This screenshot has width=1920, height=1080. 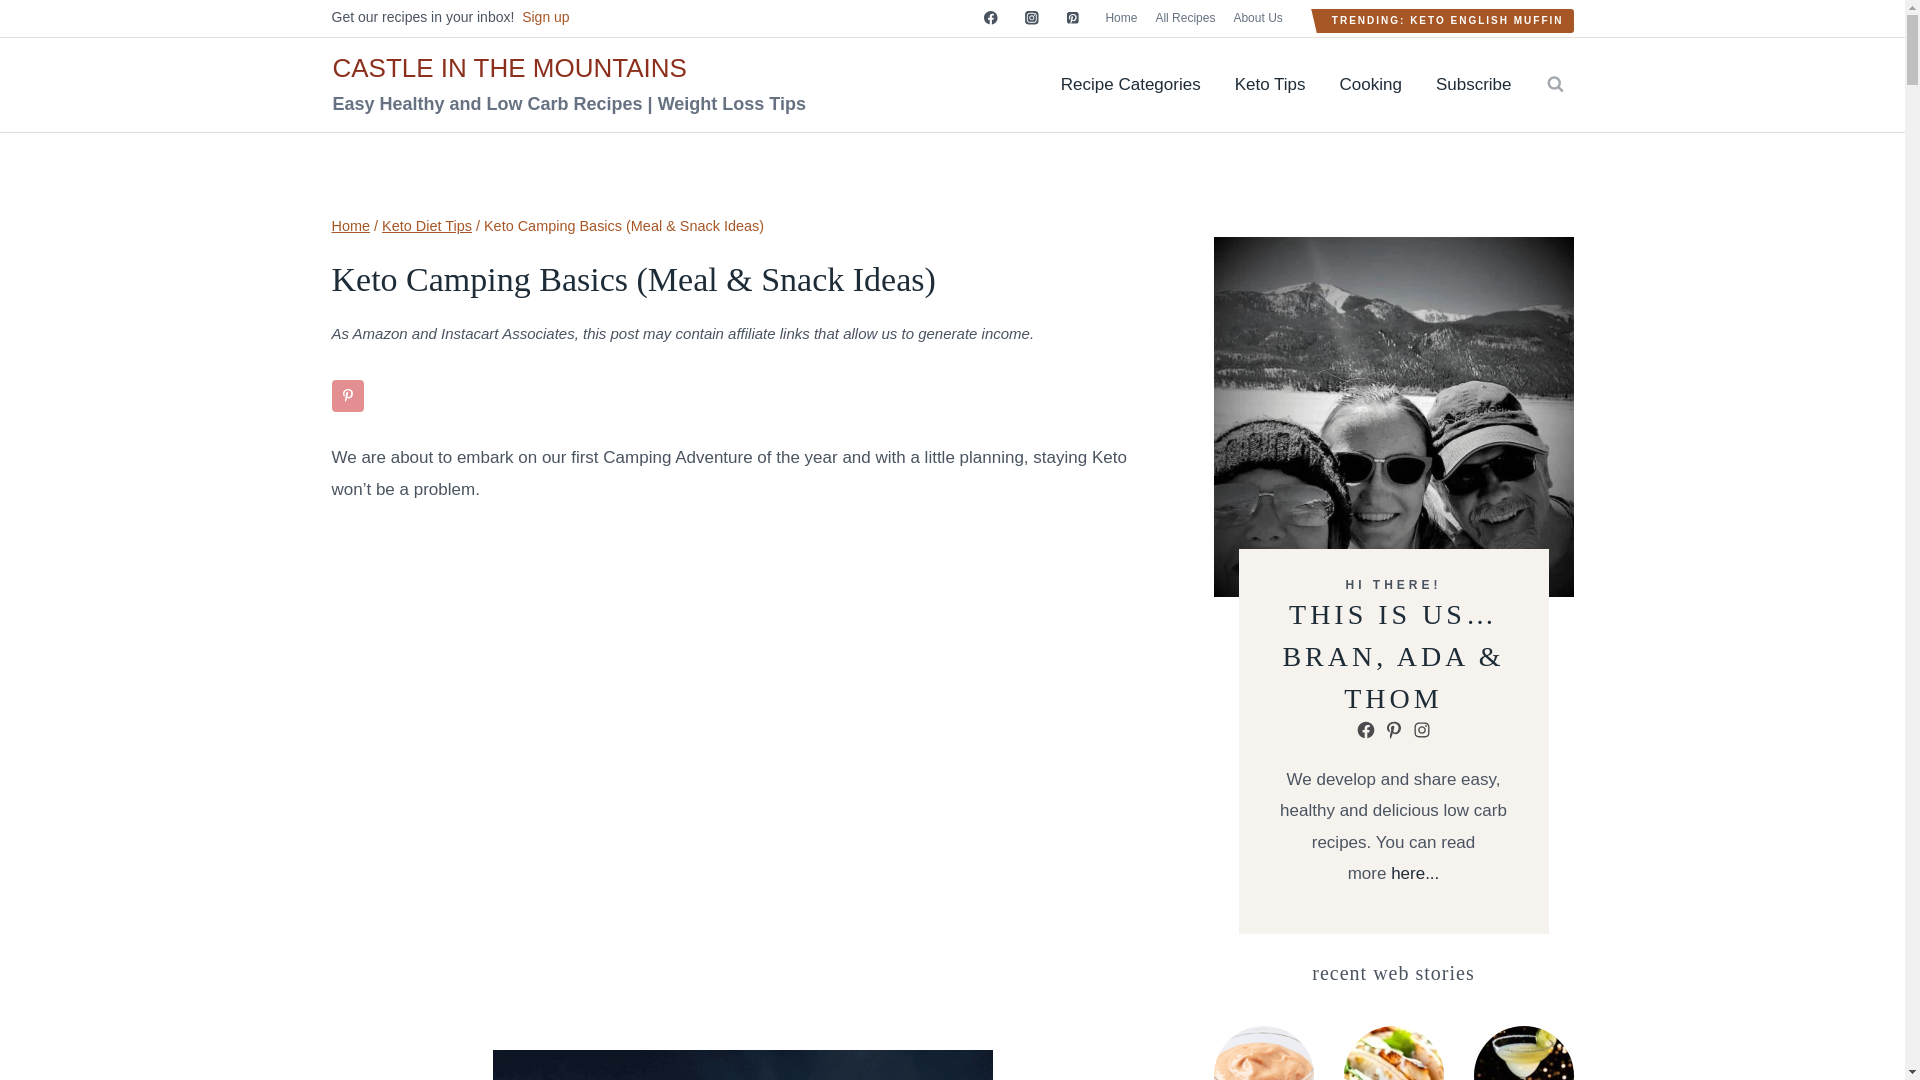 I want to click on Subscribe, so click(x=1473, y=85).